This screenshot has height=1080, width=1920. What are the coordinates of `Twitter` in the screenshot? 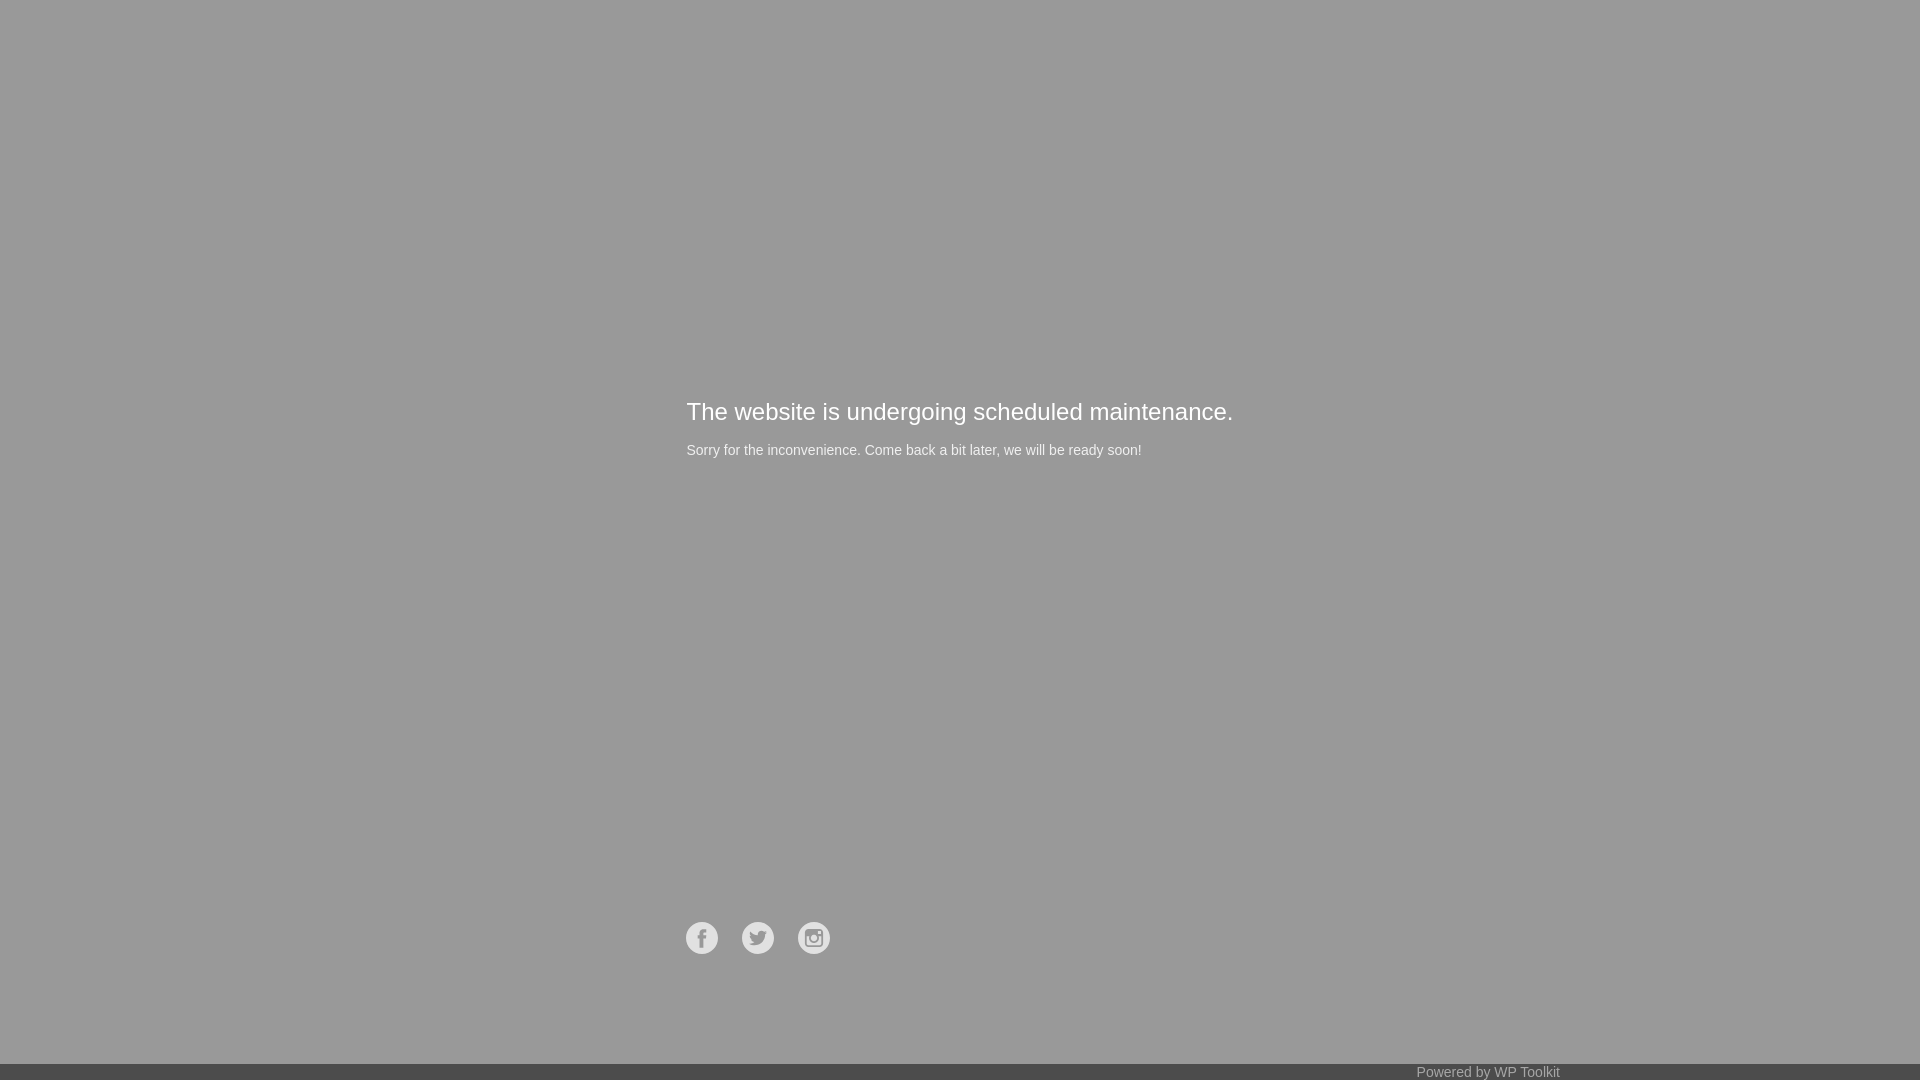 It's located at (758, 938).